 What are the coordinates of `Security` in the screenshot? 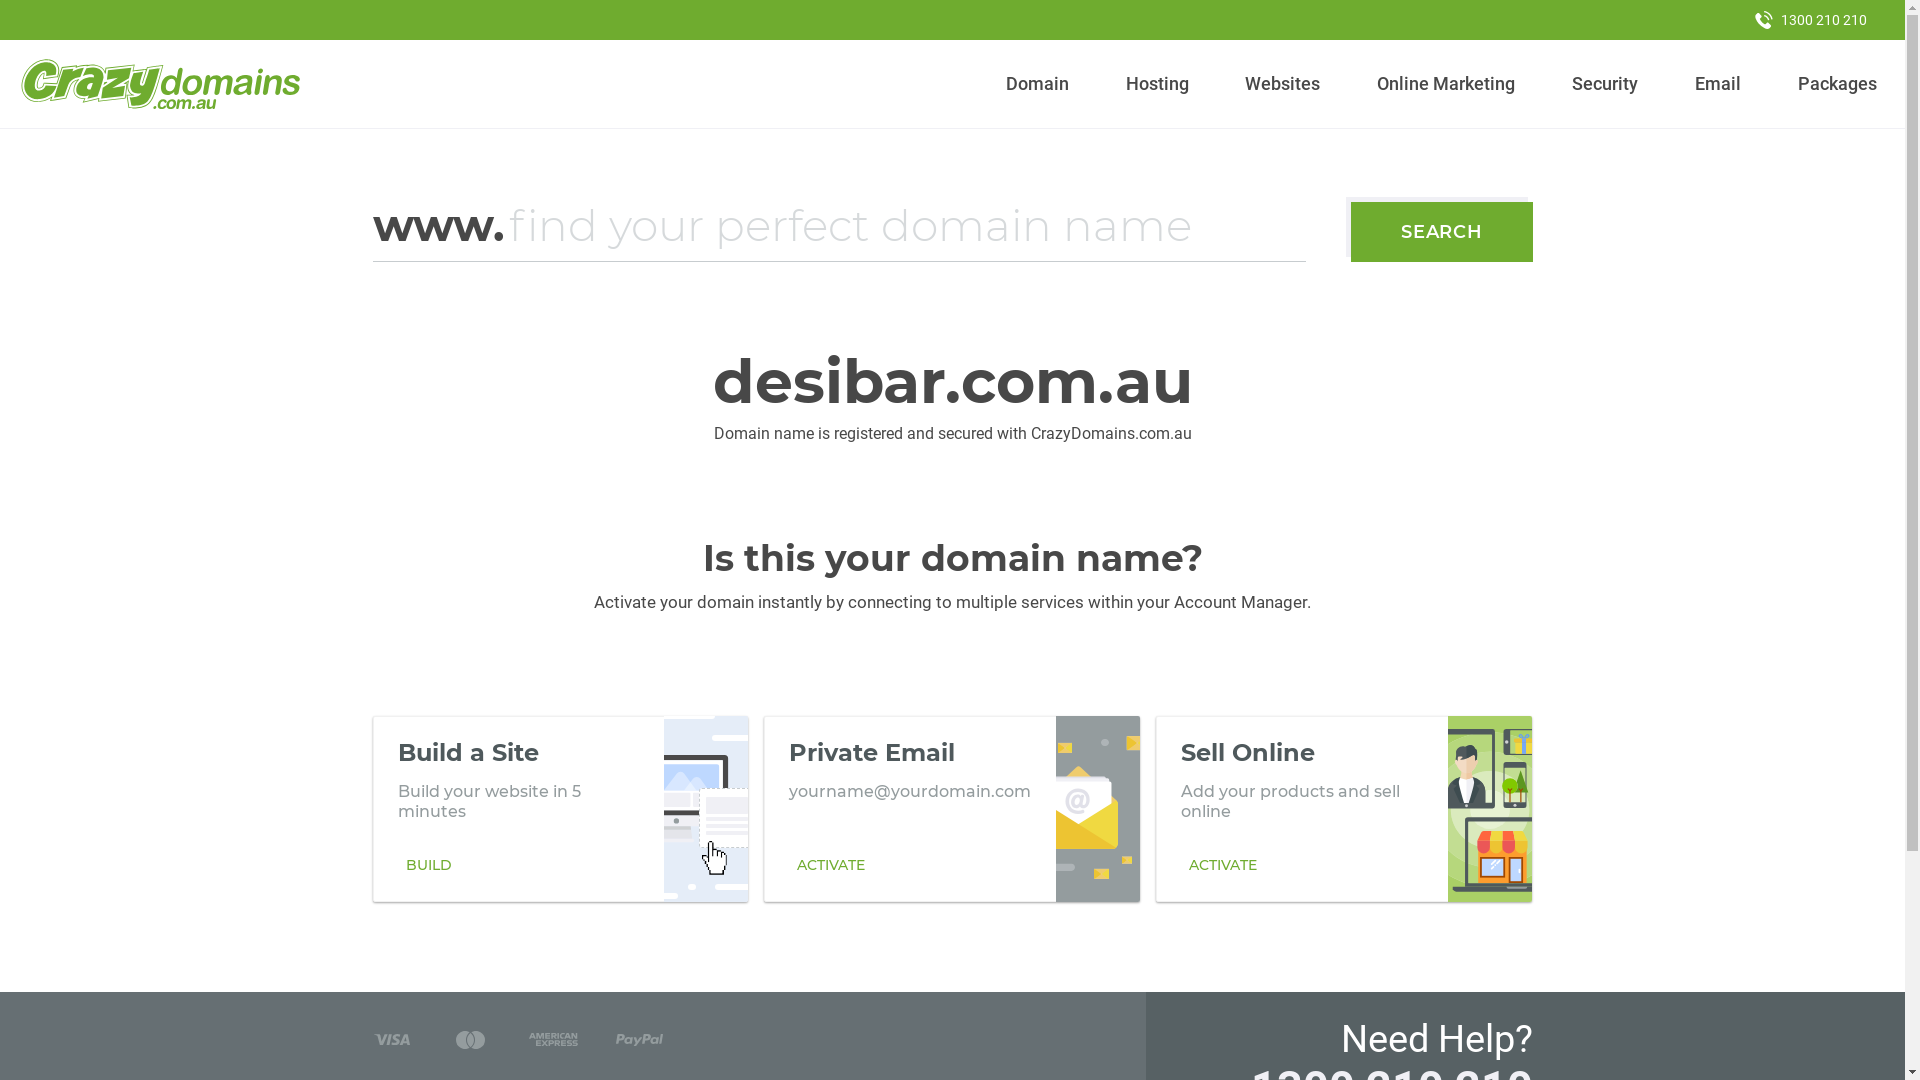 It's located at (1606, 84).